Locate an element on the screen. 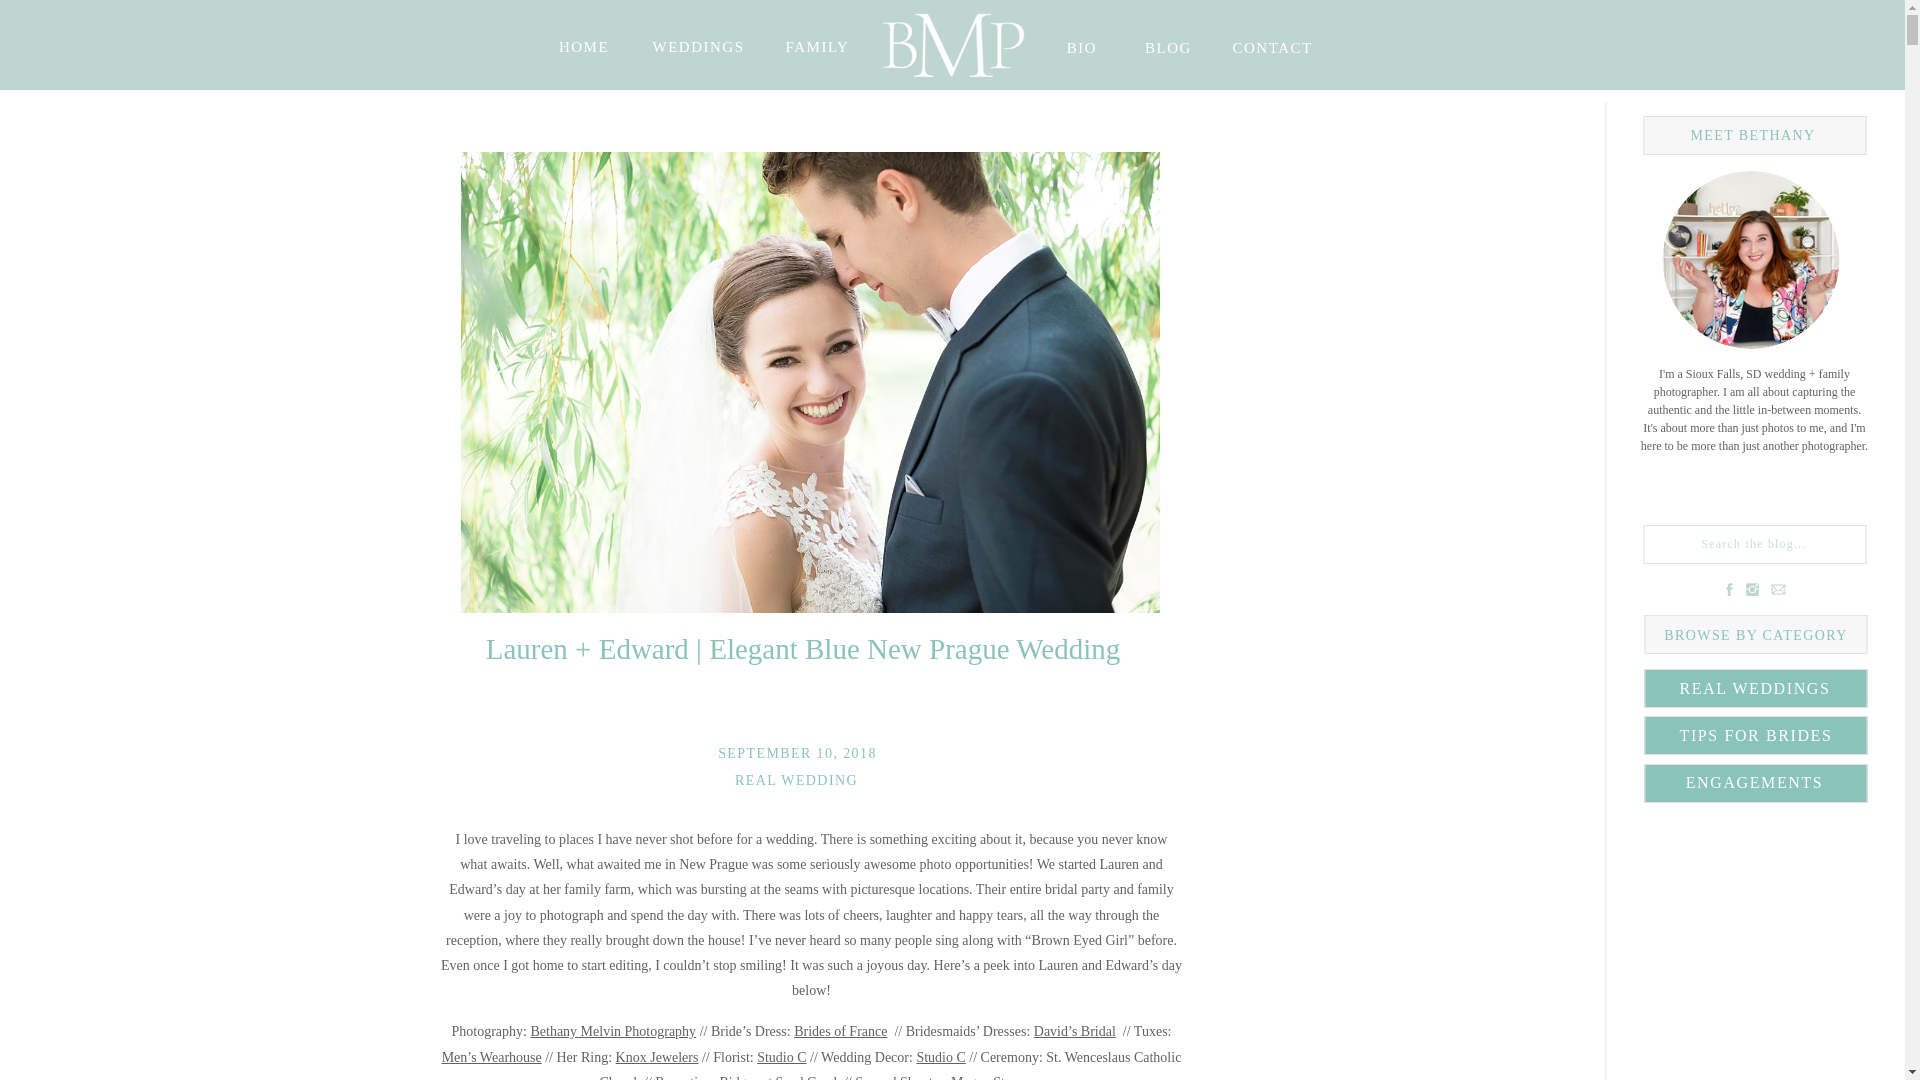 This screenshot has width=1920, height=1080. HOME is located at coordinates (583, 45).